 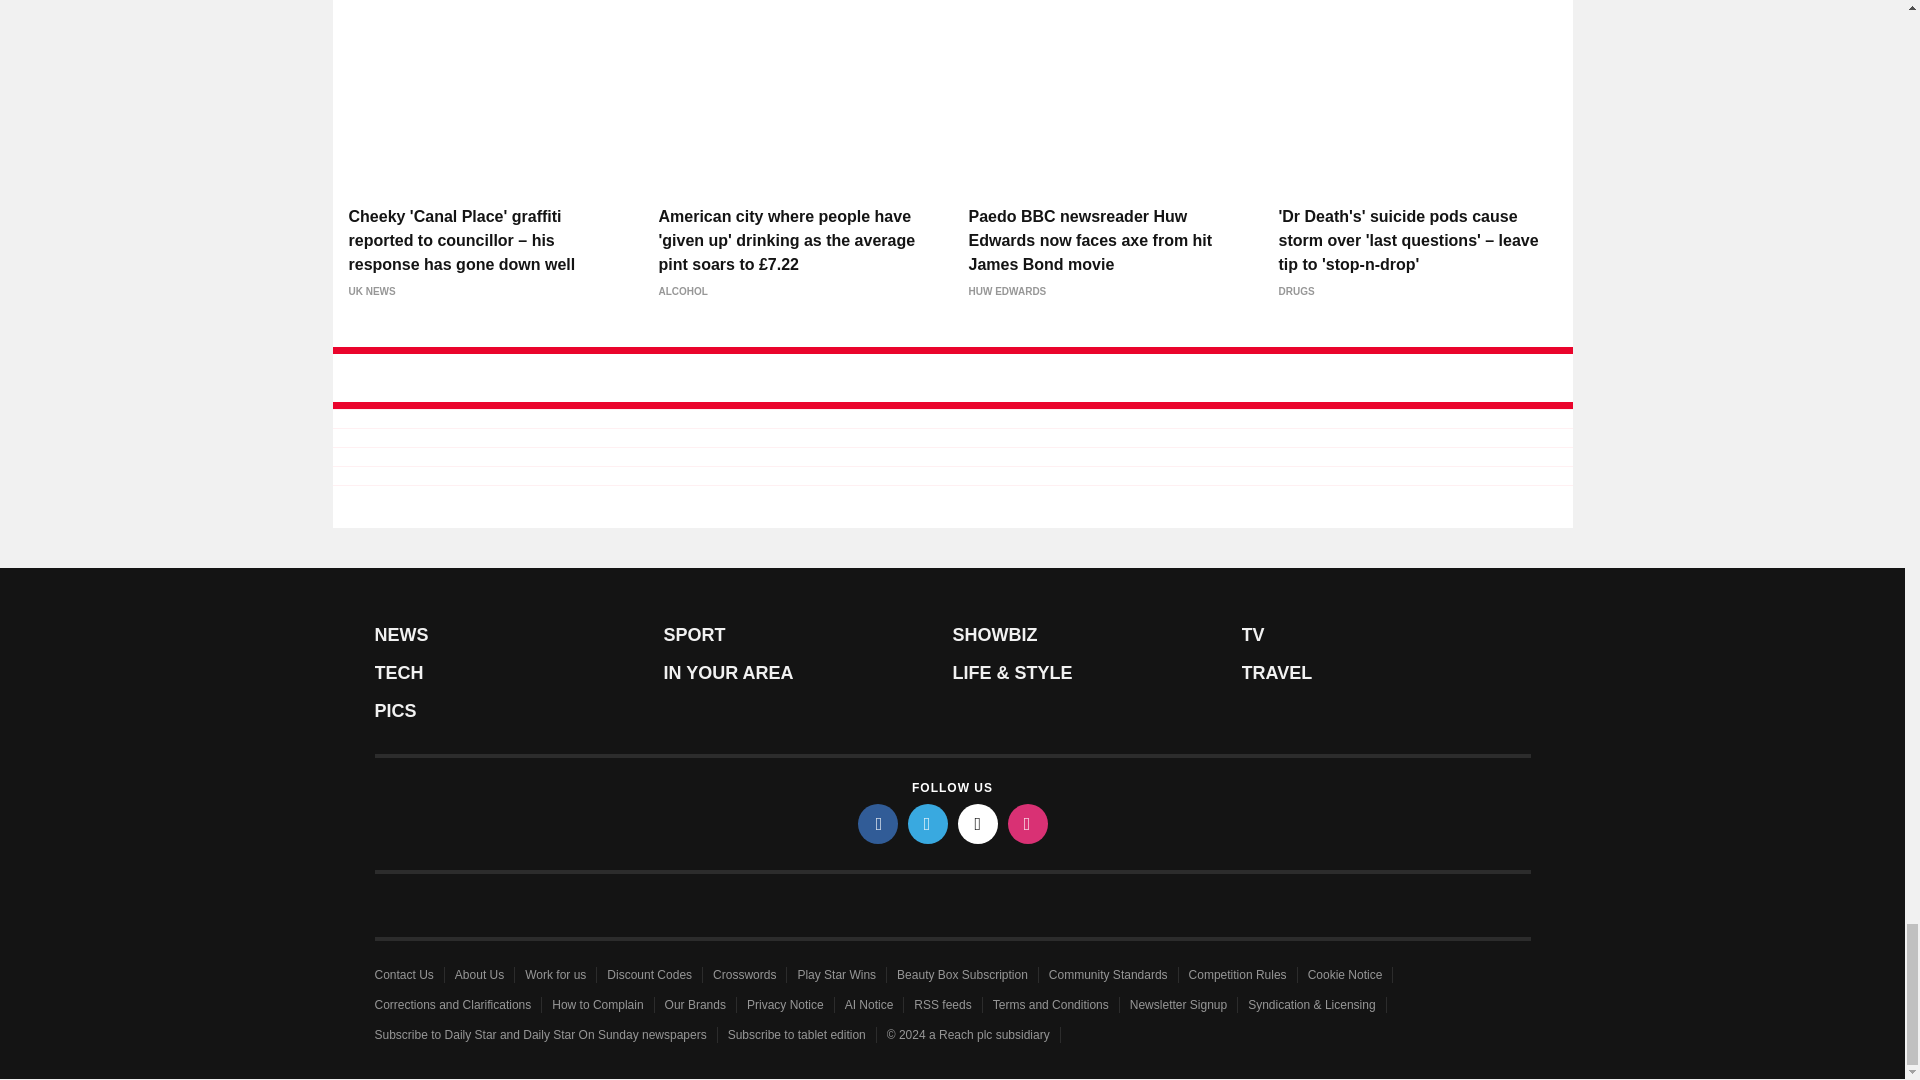 What do you see at coordinates (1028, 823) in the screenshot?
I see `instagram` at bounding box center [1028, 823].